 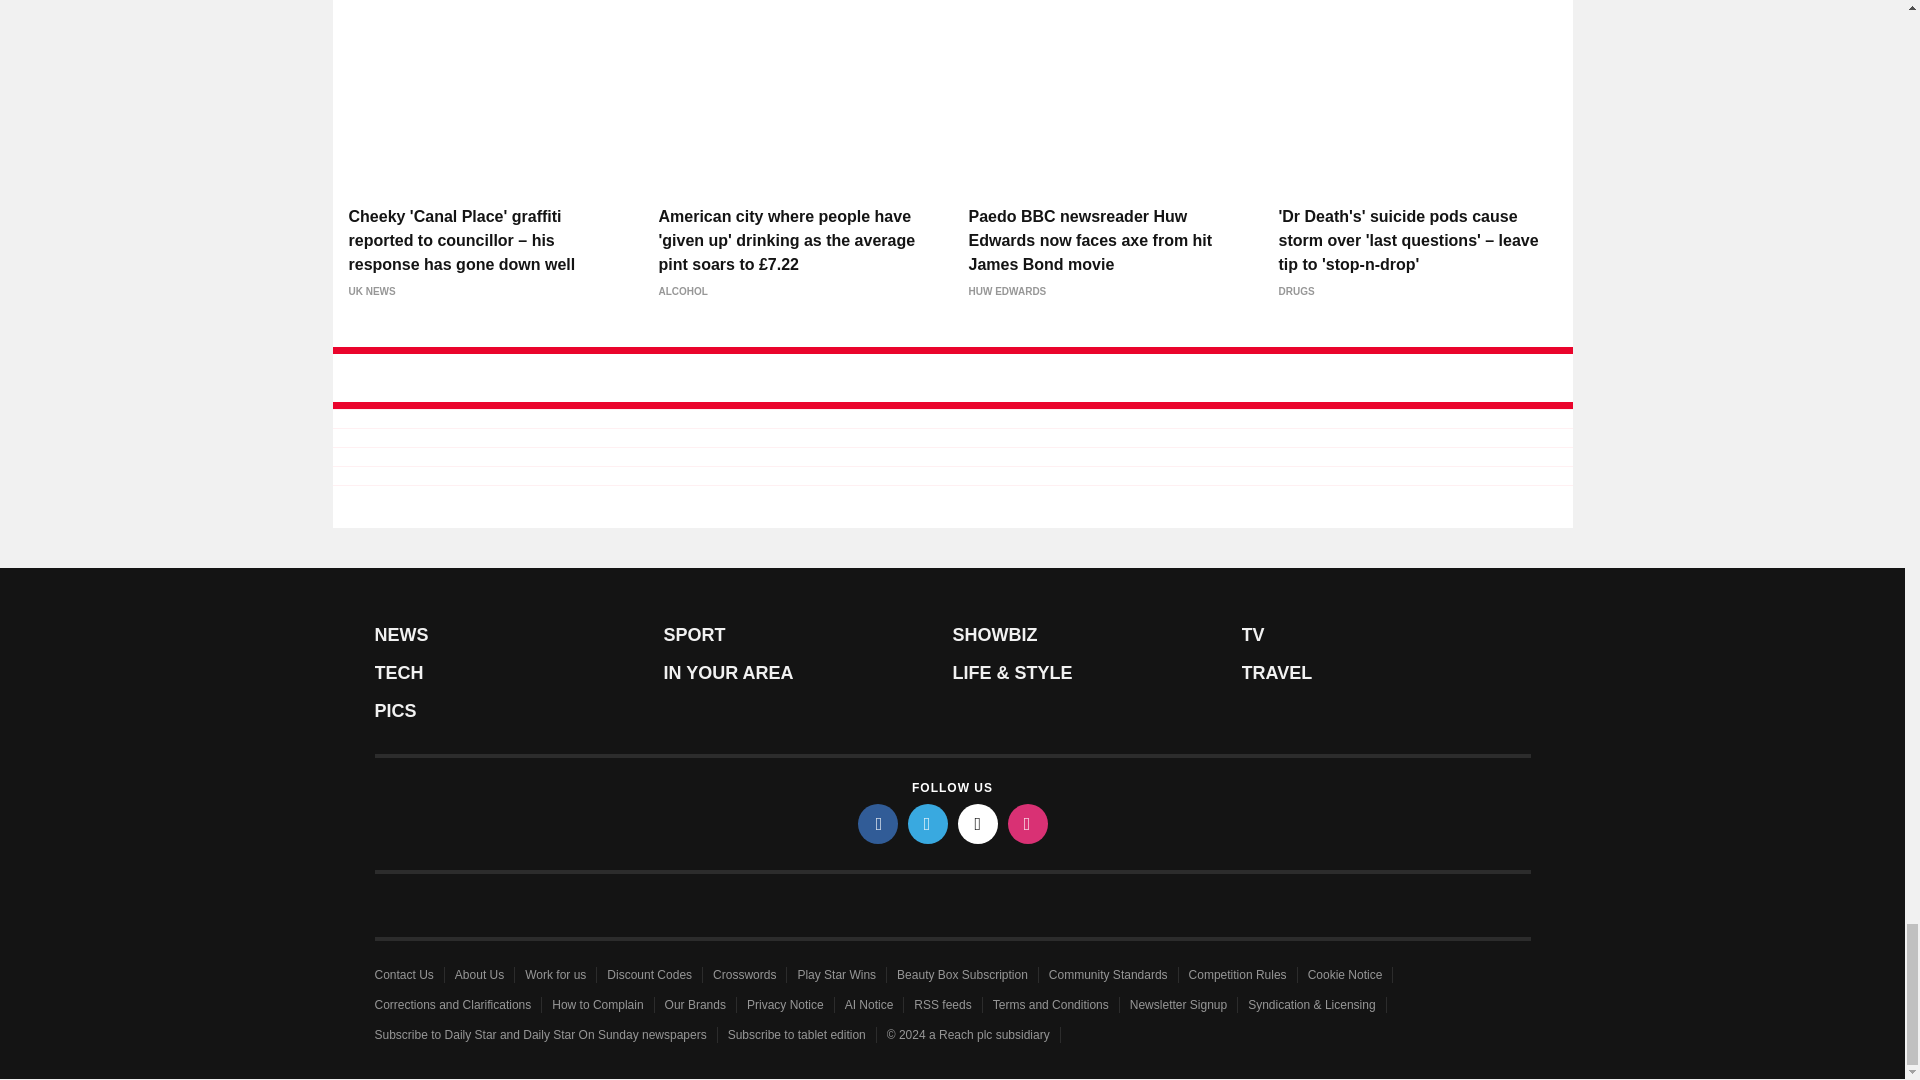 What do you see at coordinates (1028, 823) in the screenshot?
I see `instagram` at bounding box center [1028, 823].